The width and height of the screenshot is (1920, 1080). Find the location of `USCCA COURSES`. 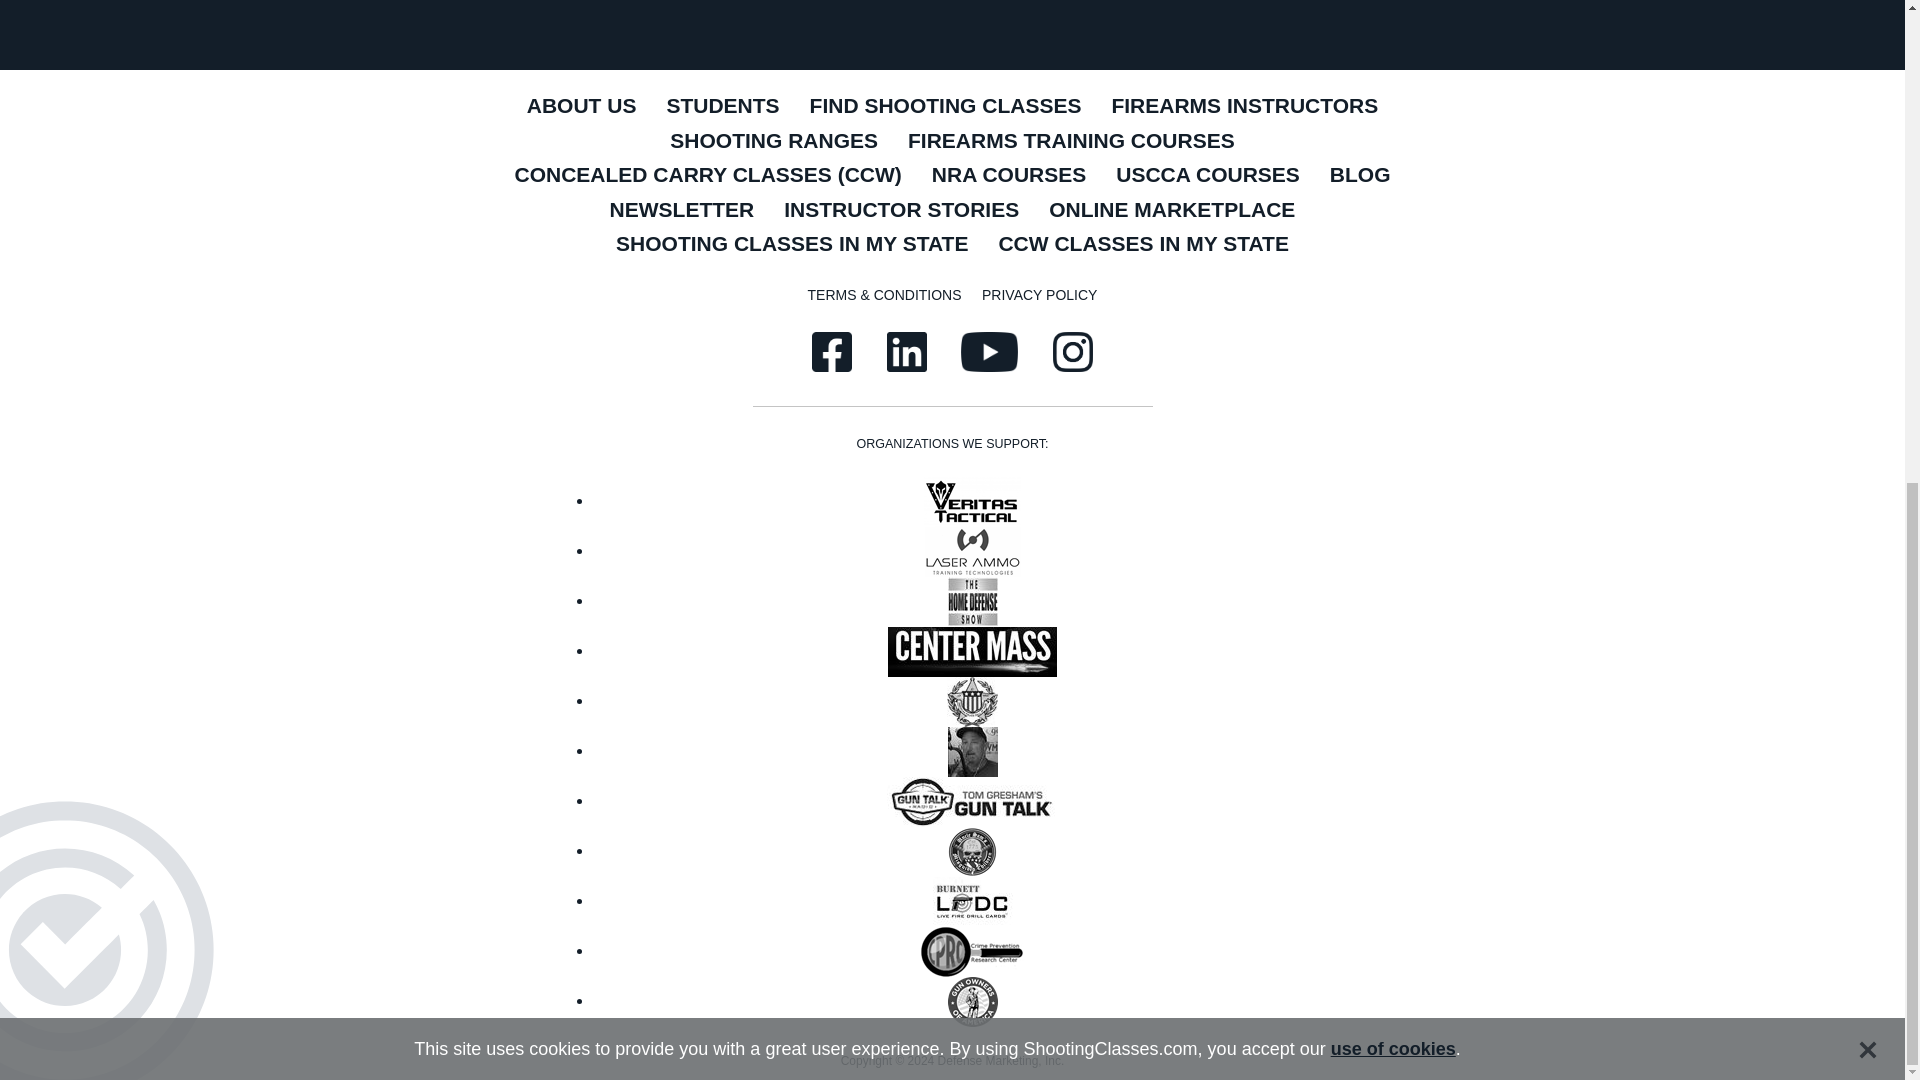

USCCA COURSES is located at coordinates (1208, 176).